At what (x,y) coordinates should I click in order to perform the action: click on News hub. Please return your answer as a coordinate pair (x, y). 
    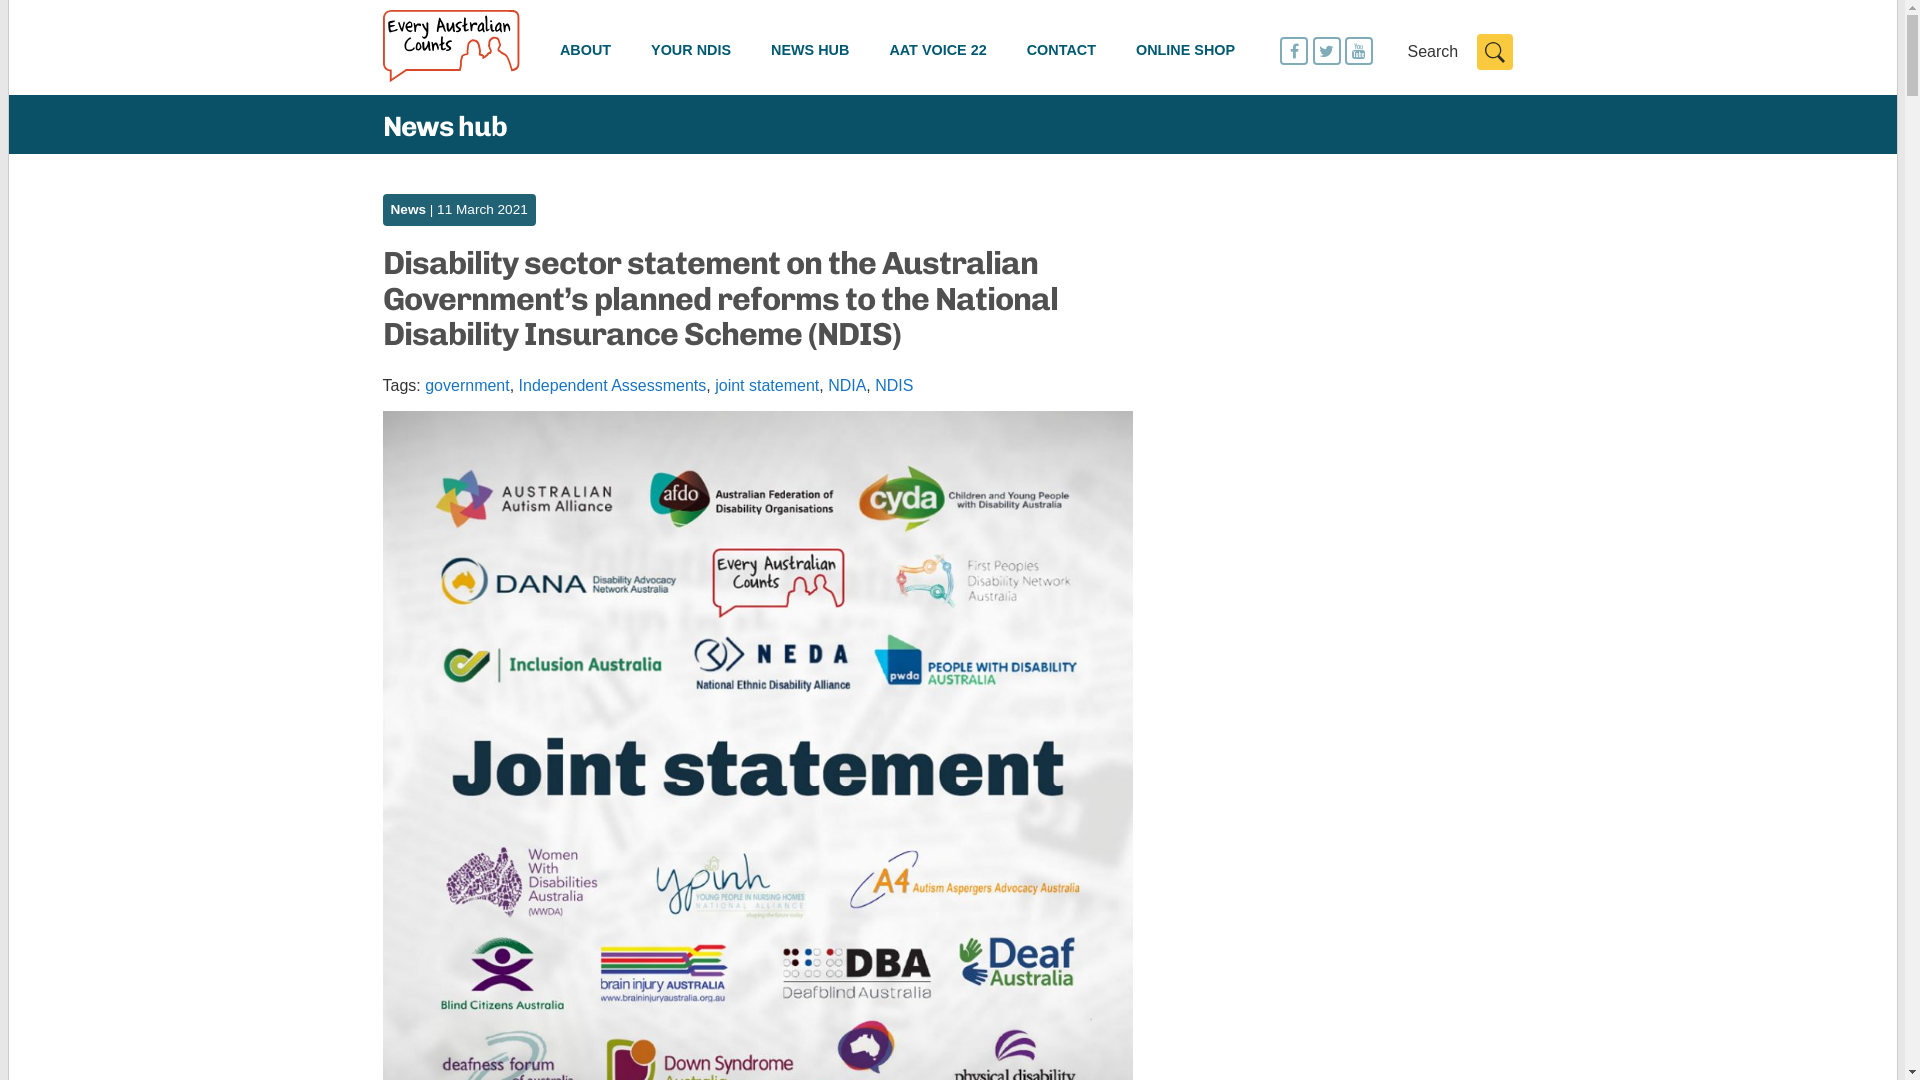
    Looking at the image, I should click on (444, 126).